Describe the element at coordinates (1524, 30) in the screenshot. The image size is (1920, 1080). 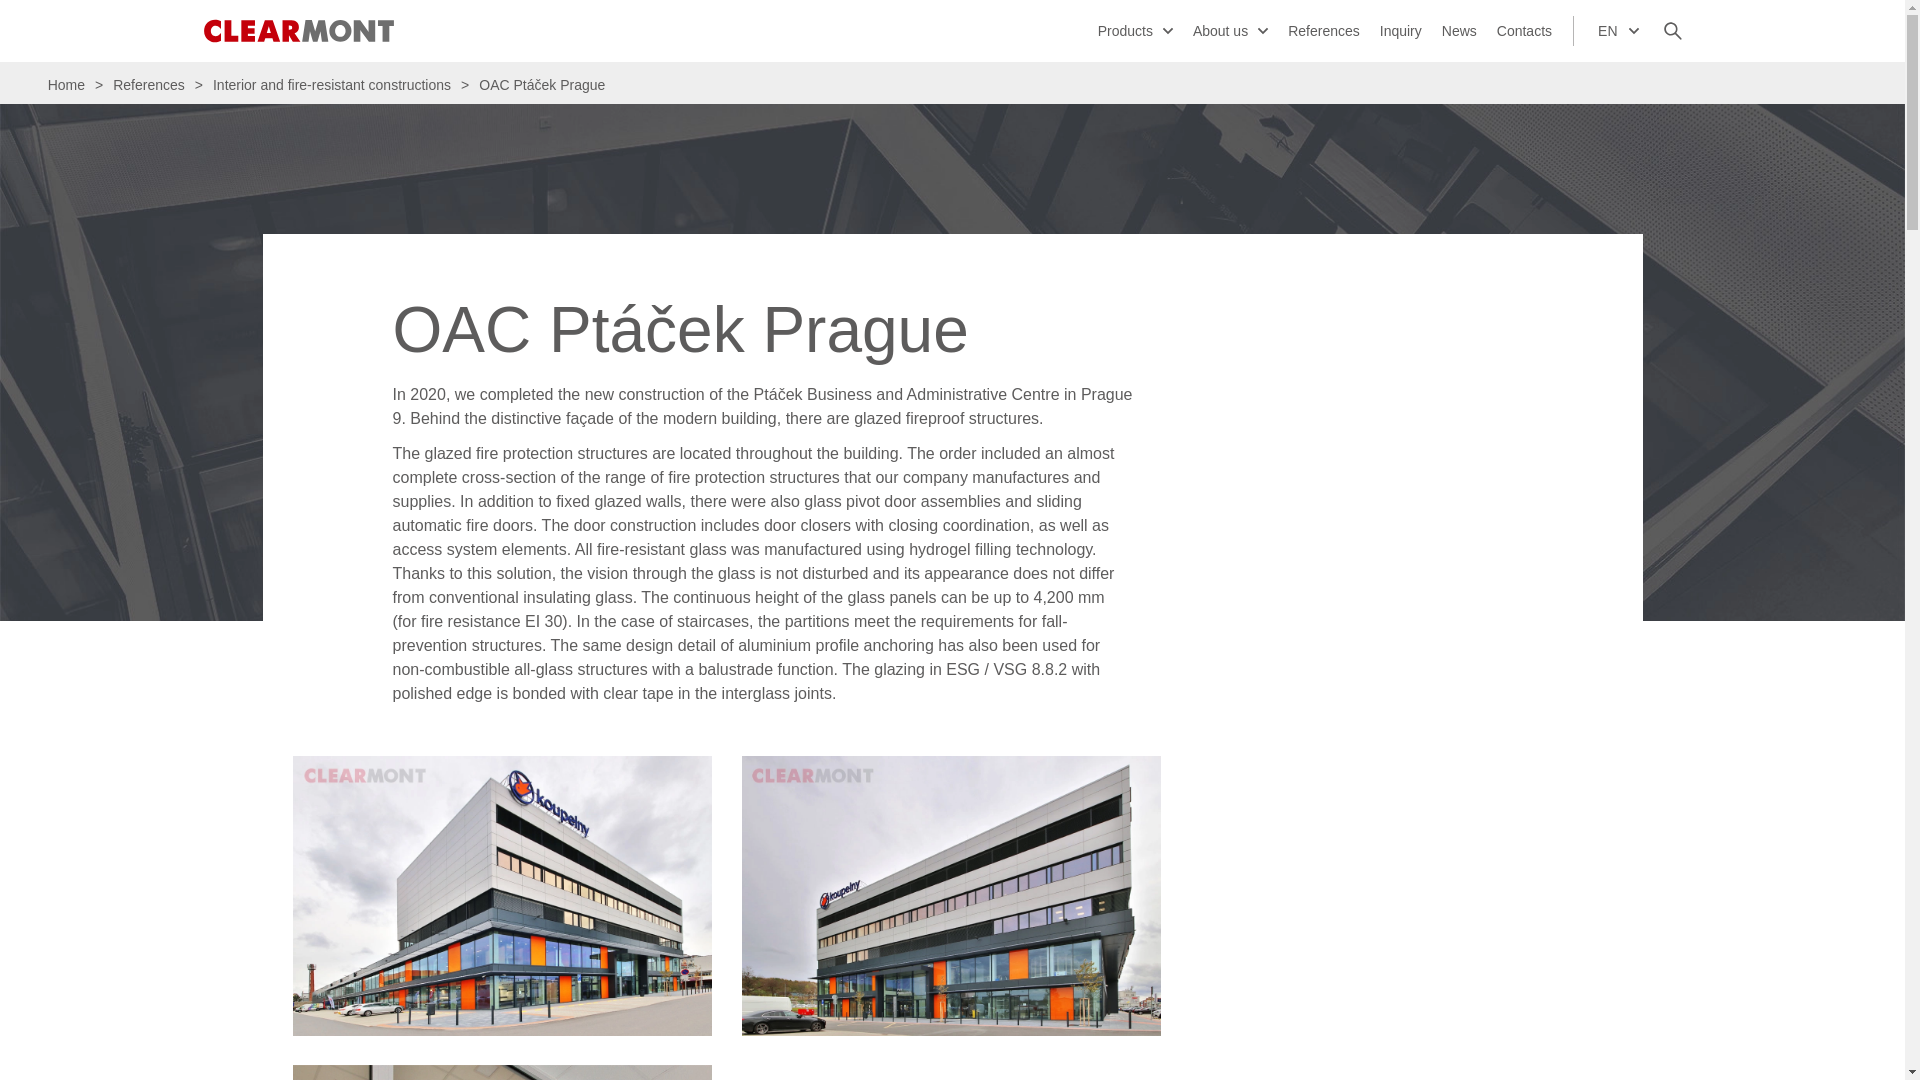
I see `Go to - Contacts` at that location.